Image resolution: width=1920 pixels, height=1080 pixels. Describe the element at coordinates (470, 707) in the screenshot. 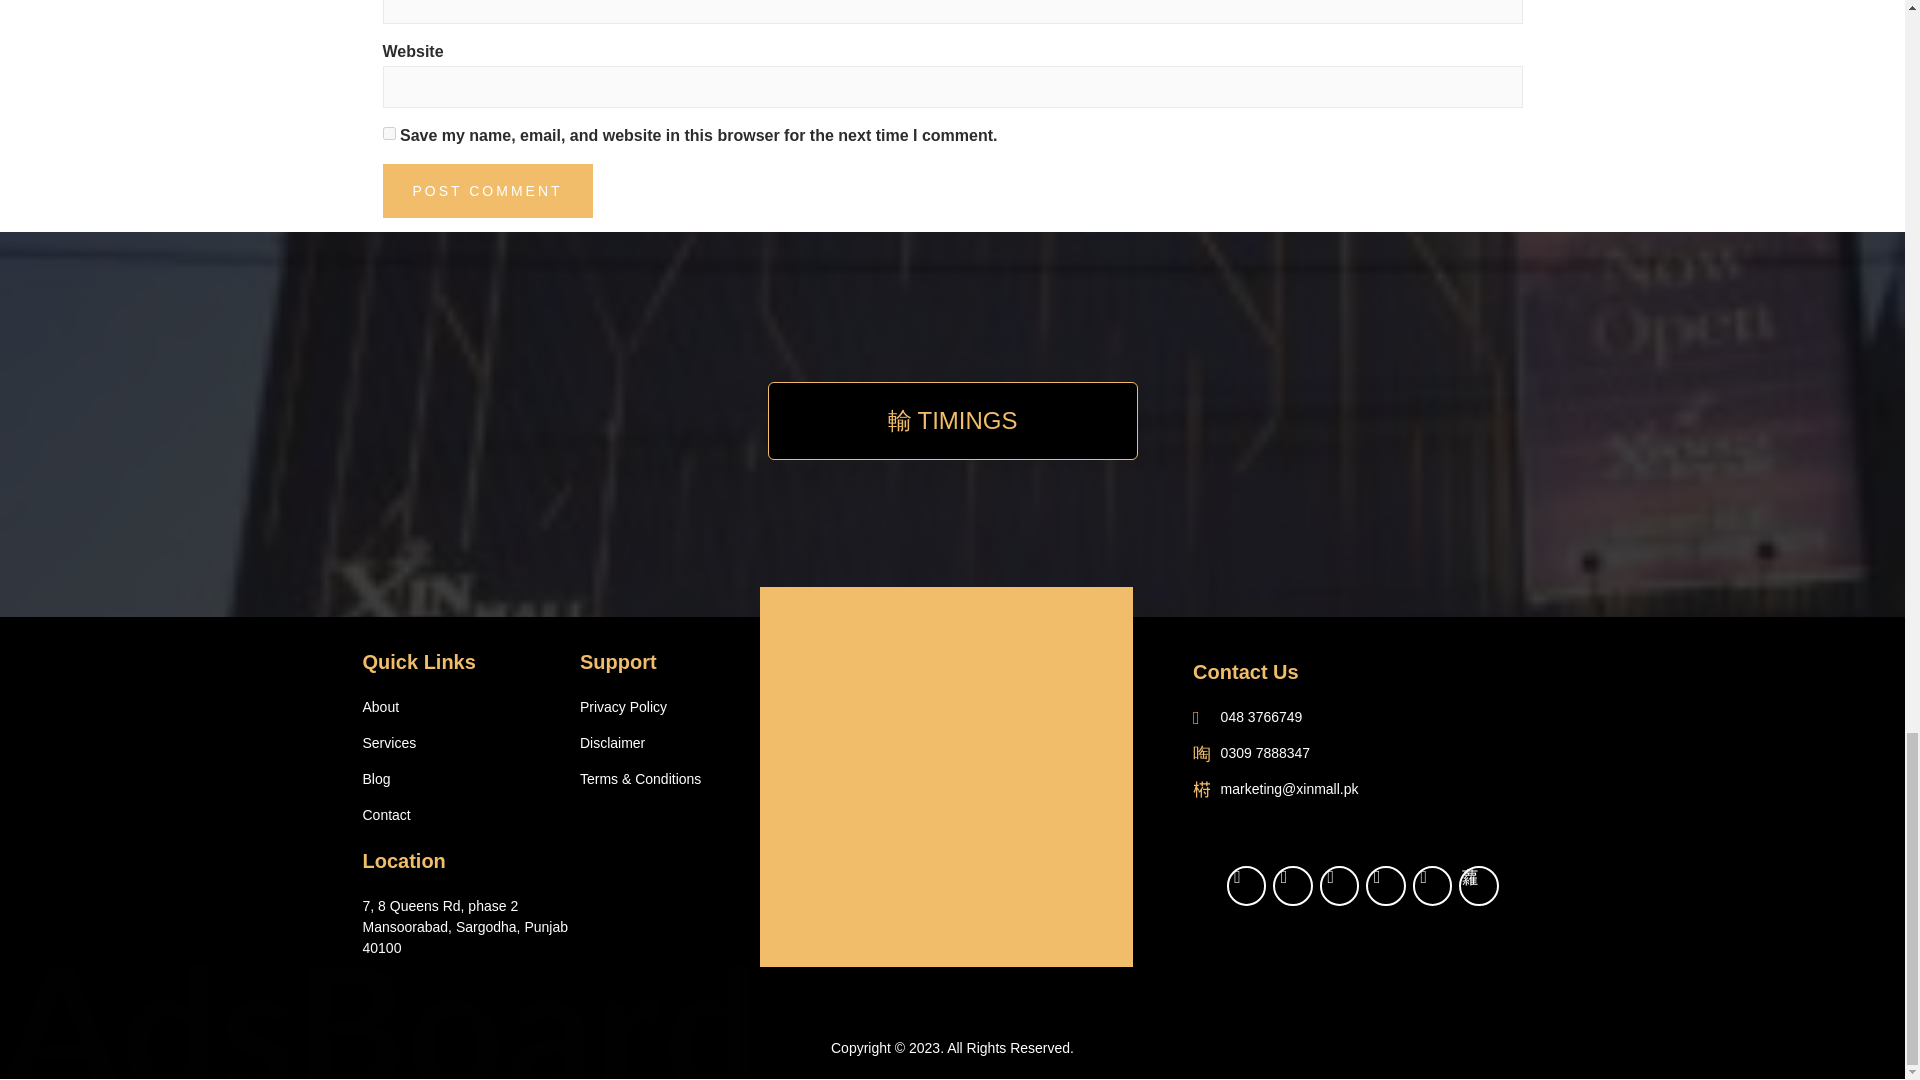

I see `About` at that location.